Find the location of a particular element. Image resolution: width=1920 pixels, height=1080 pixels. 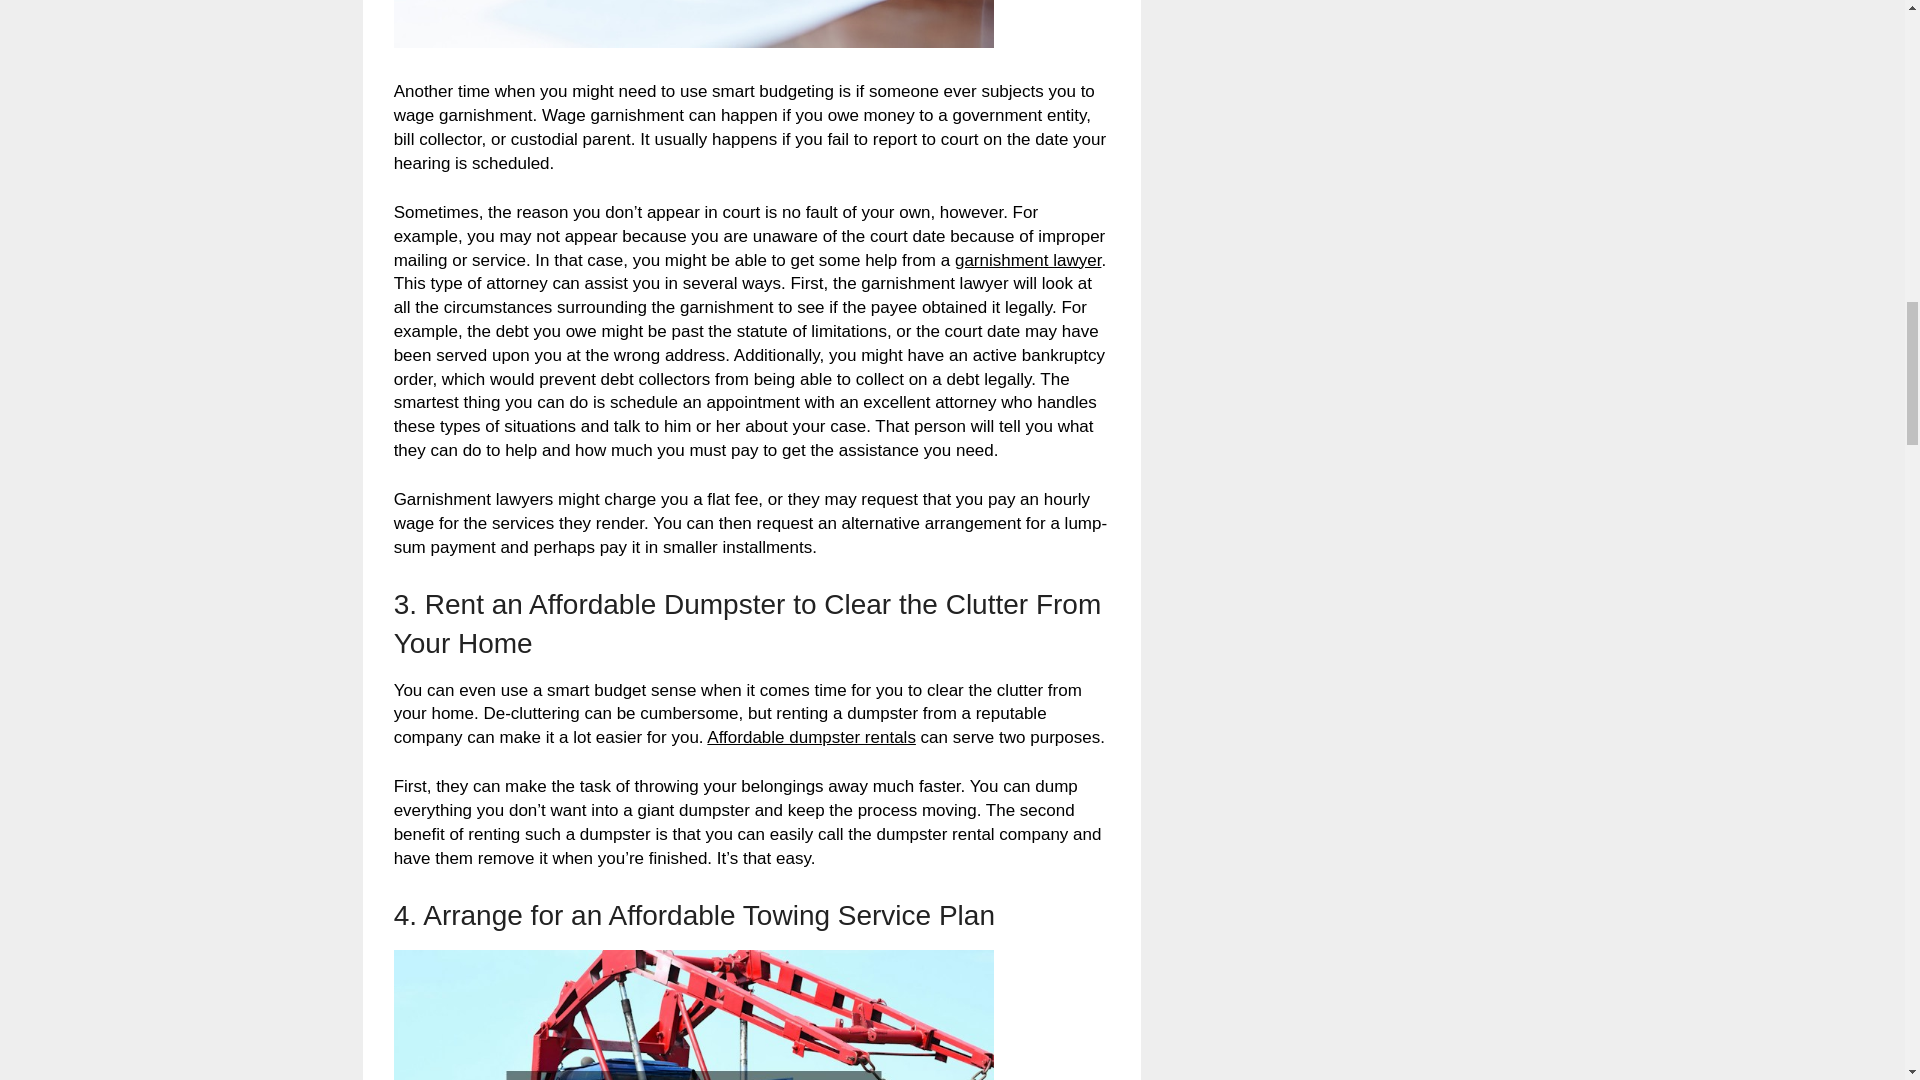

garnishment lawyer is located at coordinates (1027, 260).